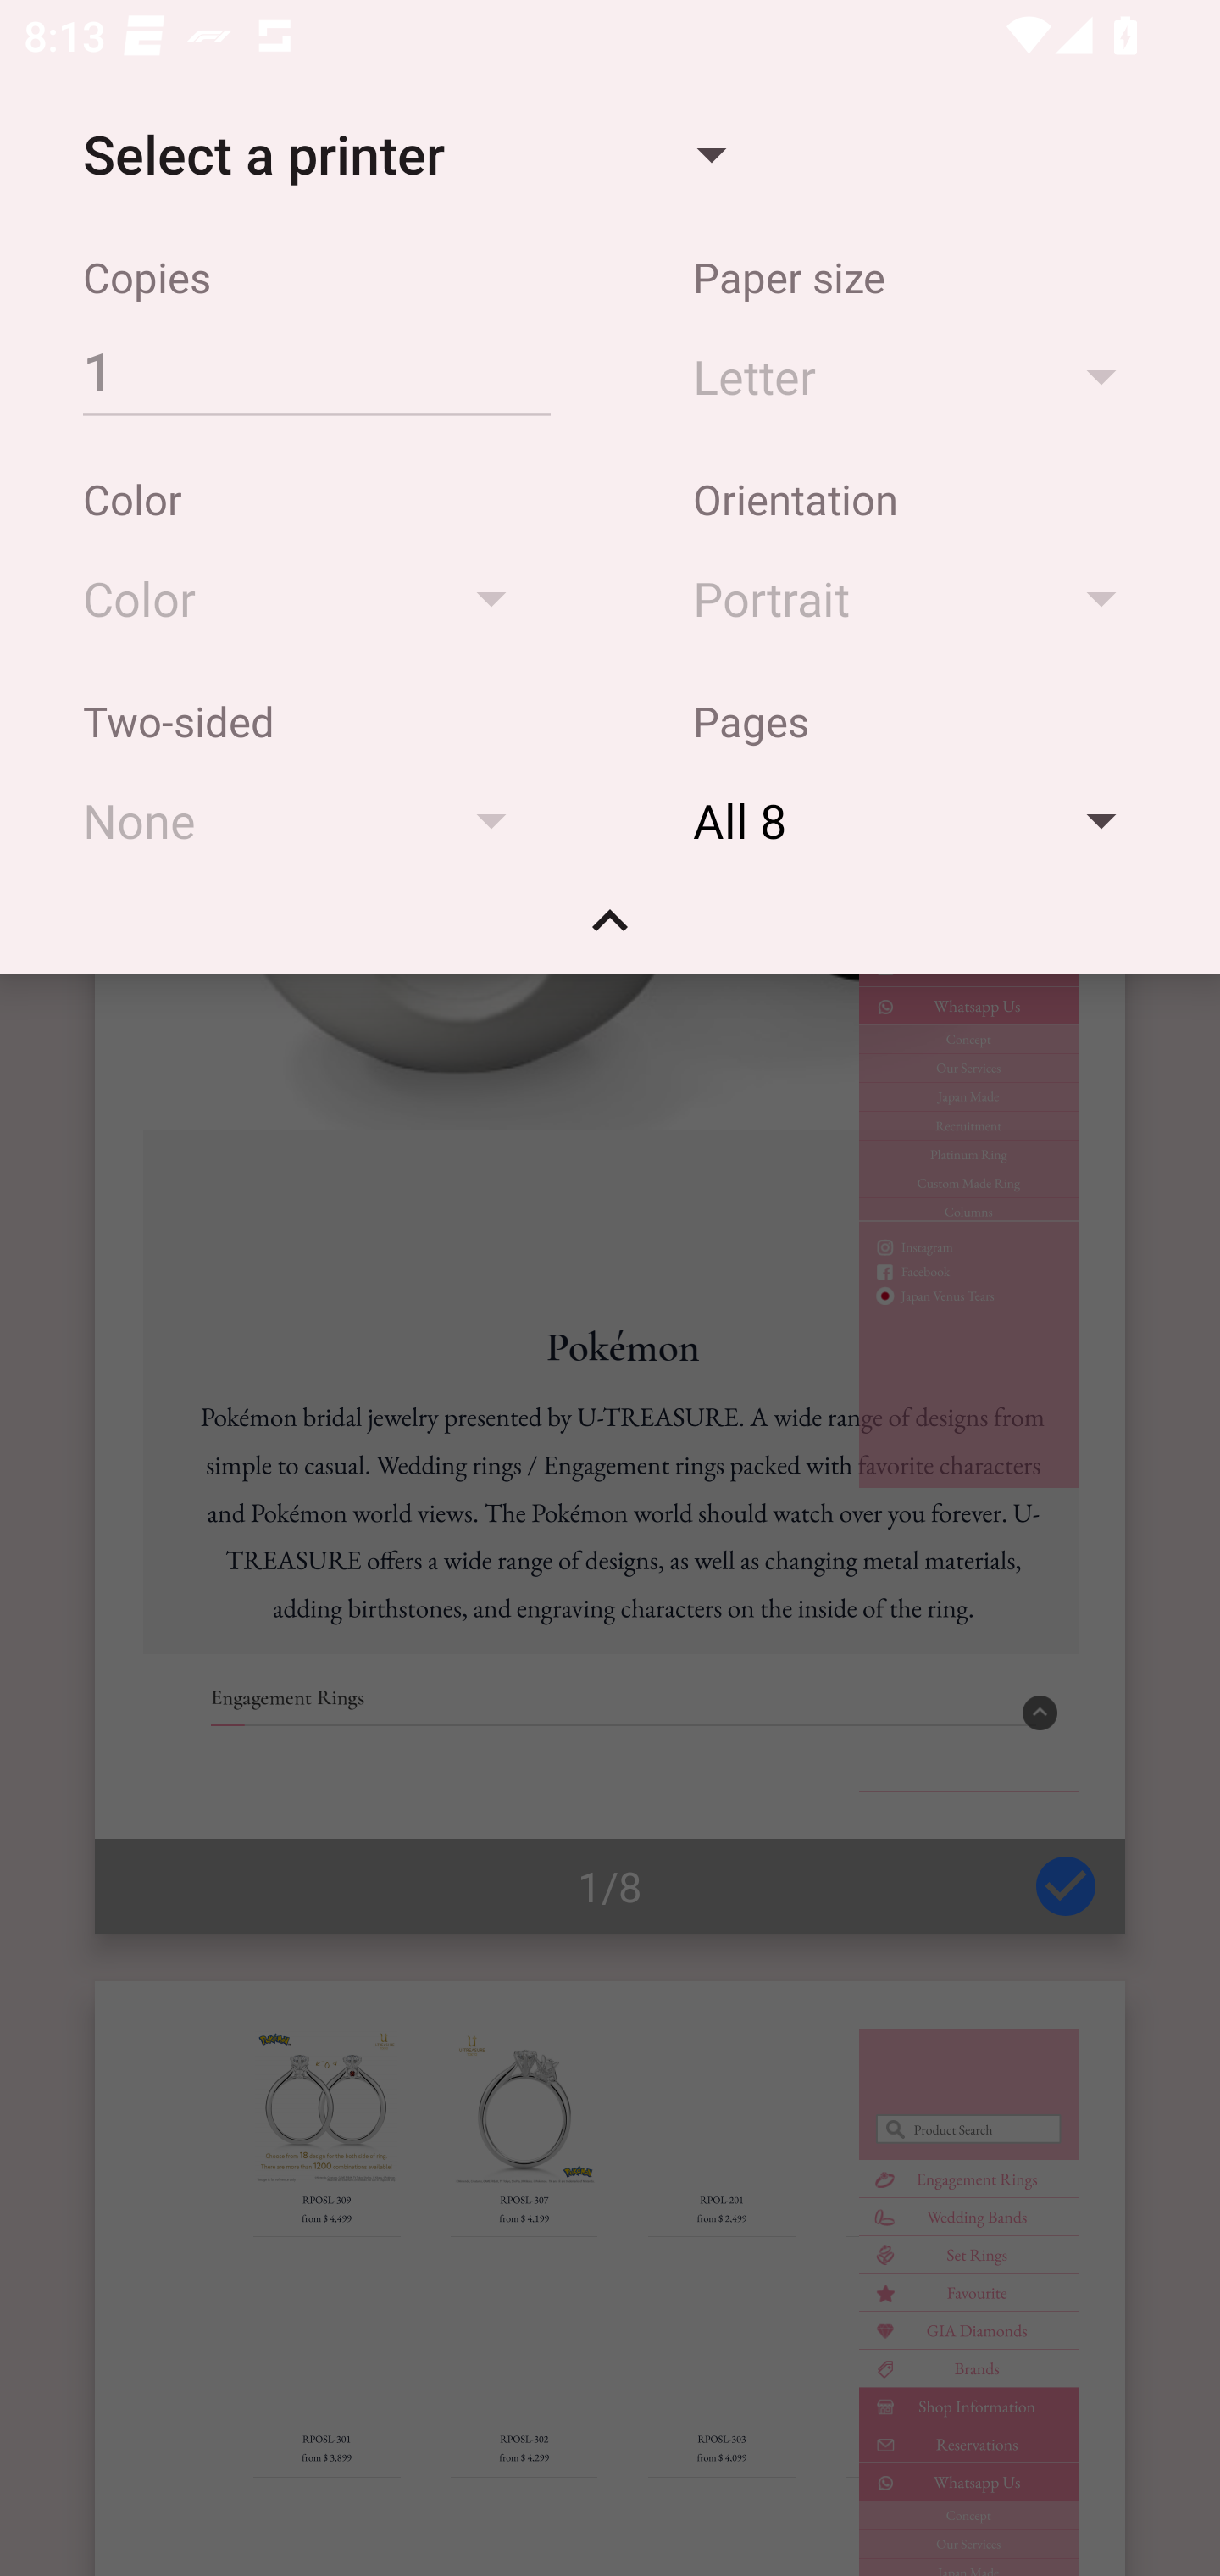  Describe the element at coordinates (920, 820) in the screenshot. I see `All 8` at that location.